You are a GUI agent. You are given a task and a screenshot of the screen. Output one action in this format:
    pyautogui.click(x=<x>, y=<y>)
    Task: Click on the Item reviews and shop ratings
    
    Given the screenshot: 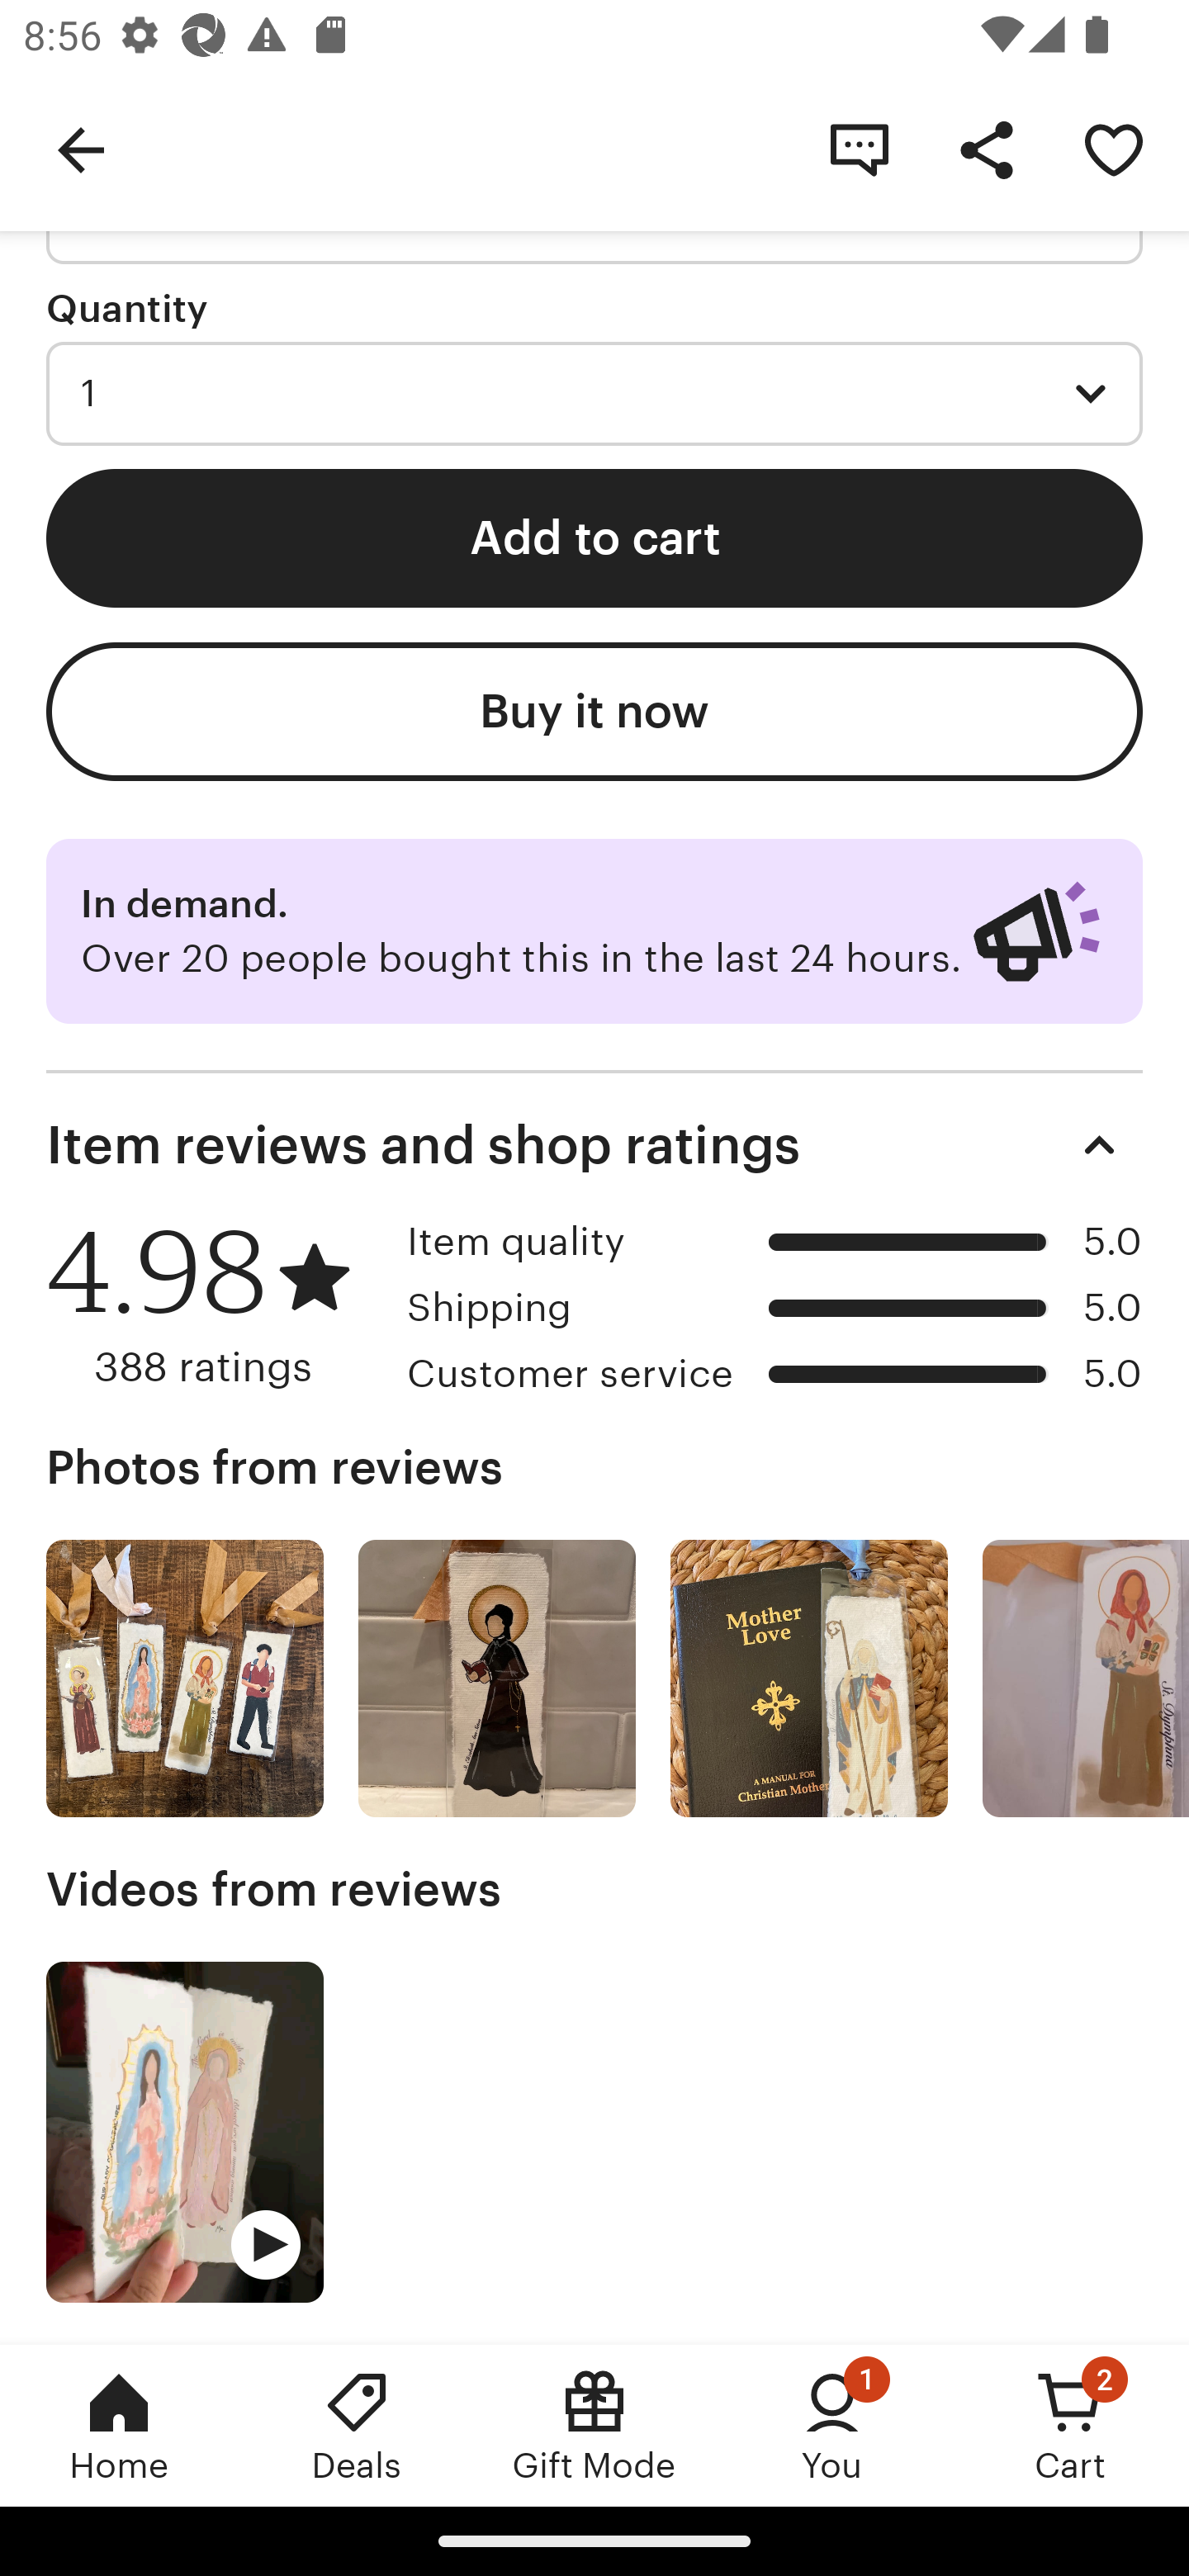 What is the action you would take?
    pyautogui.click(x=594, y=1144)
    